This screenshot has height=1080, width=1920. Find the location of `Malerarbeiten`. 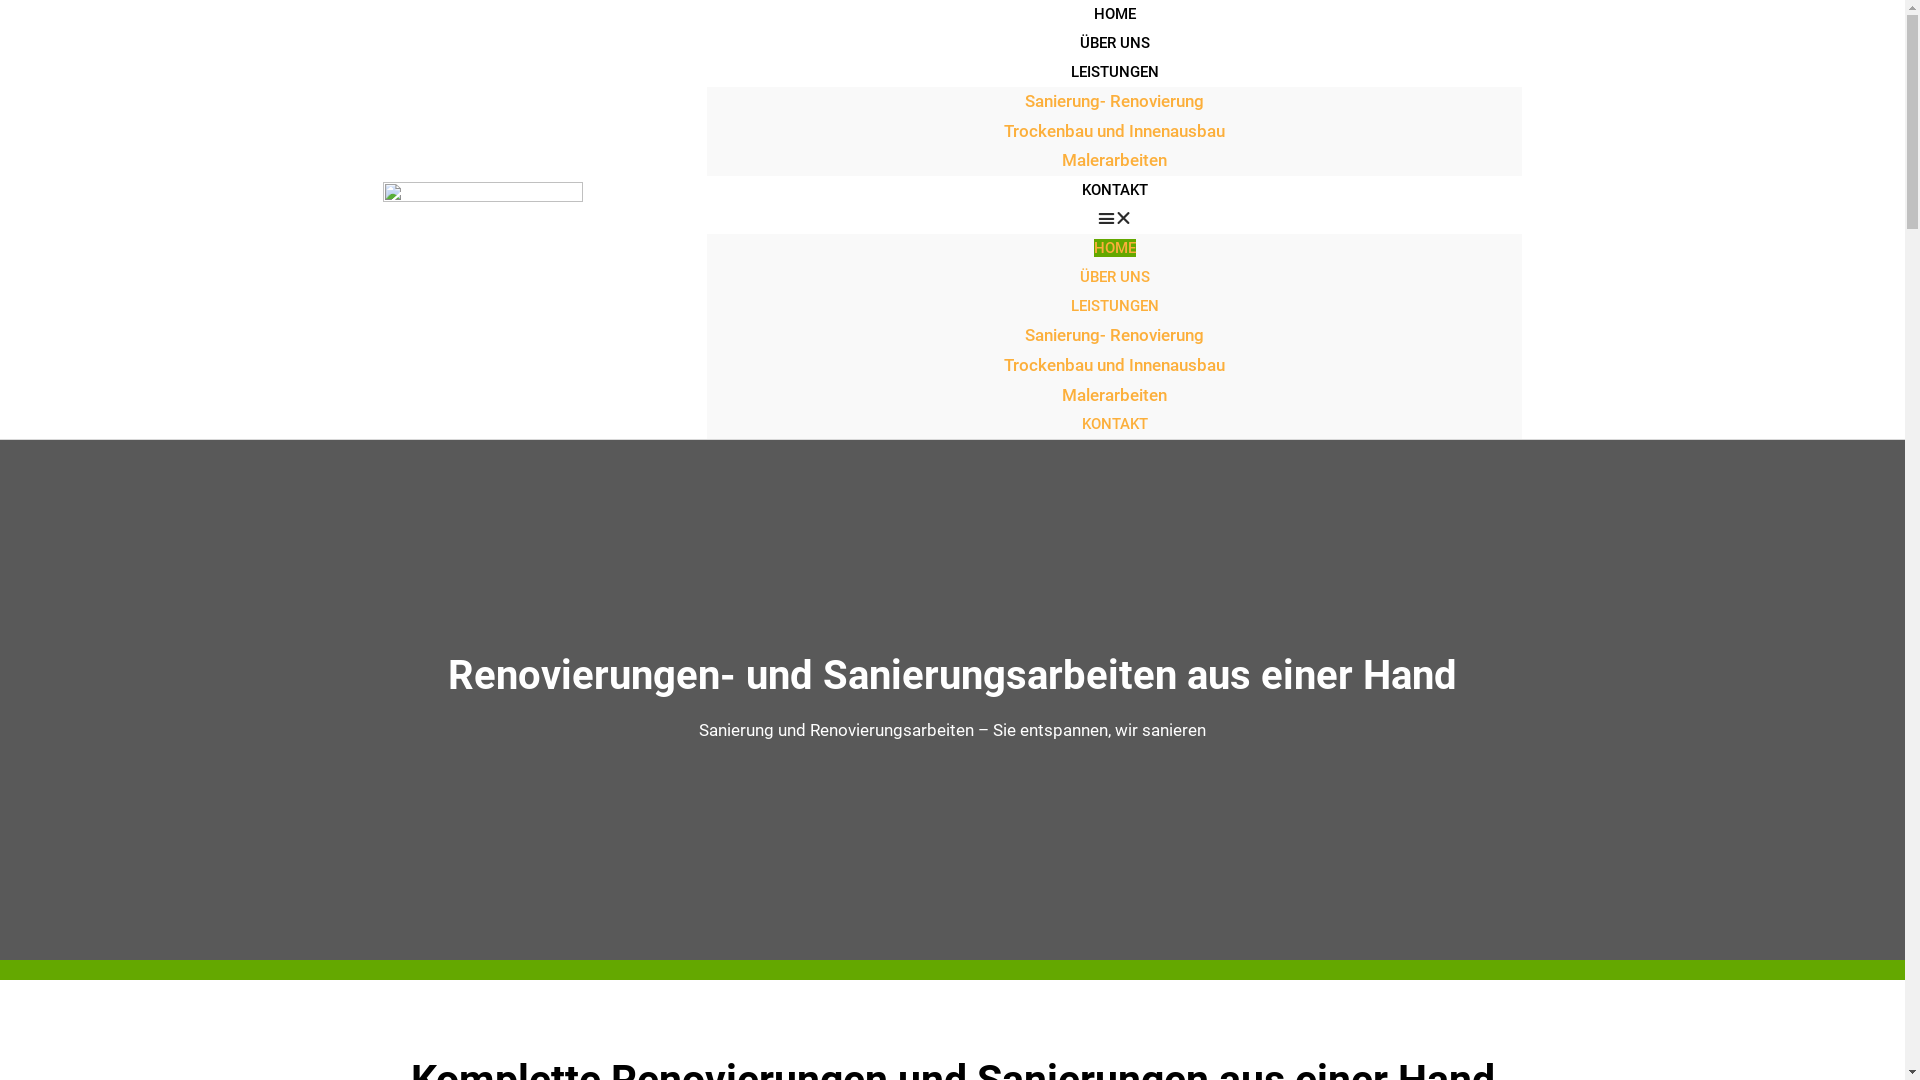

Malerarbeiten is located at coordinates (1114, 160).